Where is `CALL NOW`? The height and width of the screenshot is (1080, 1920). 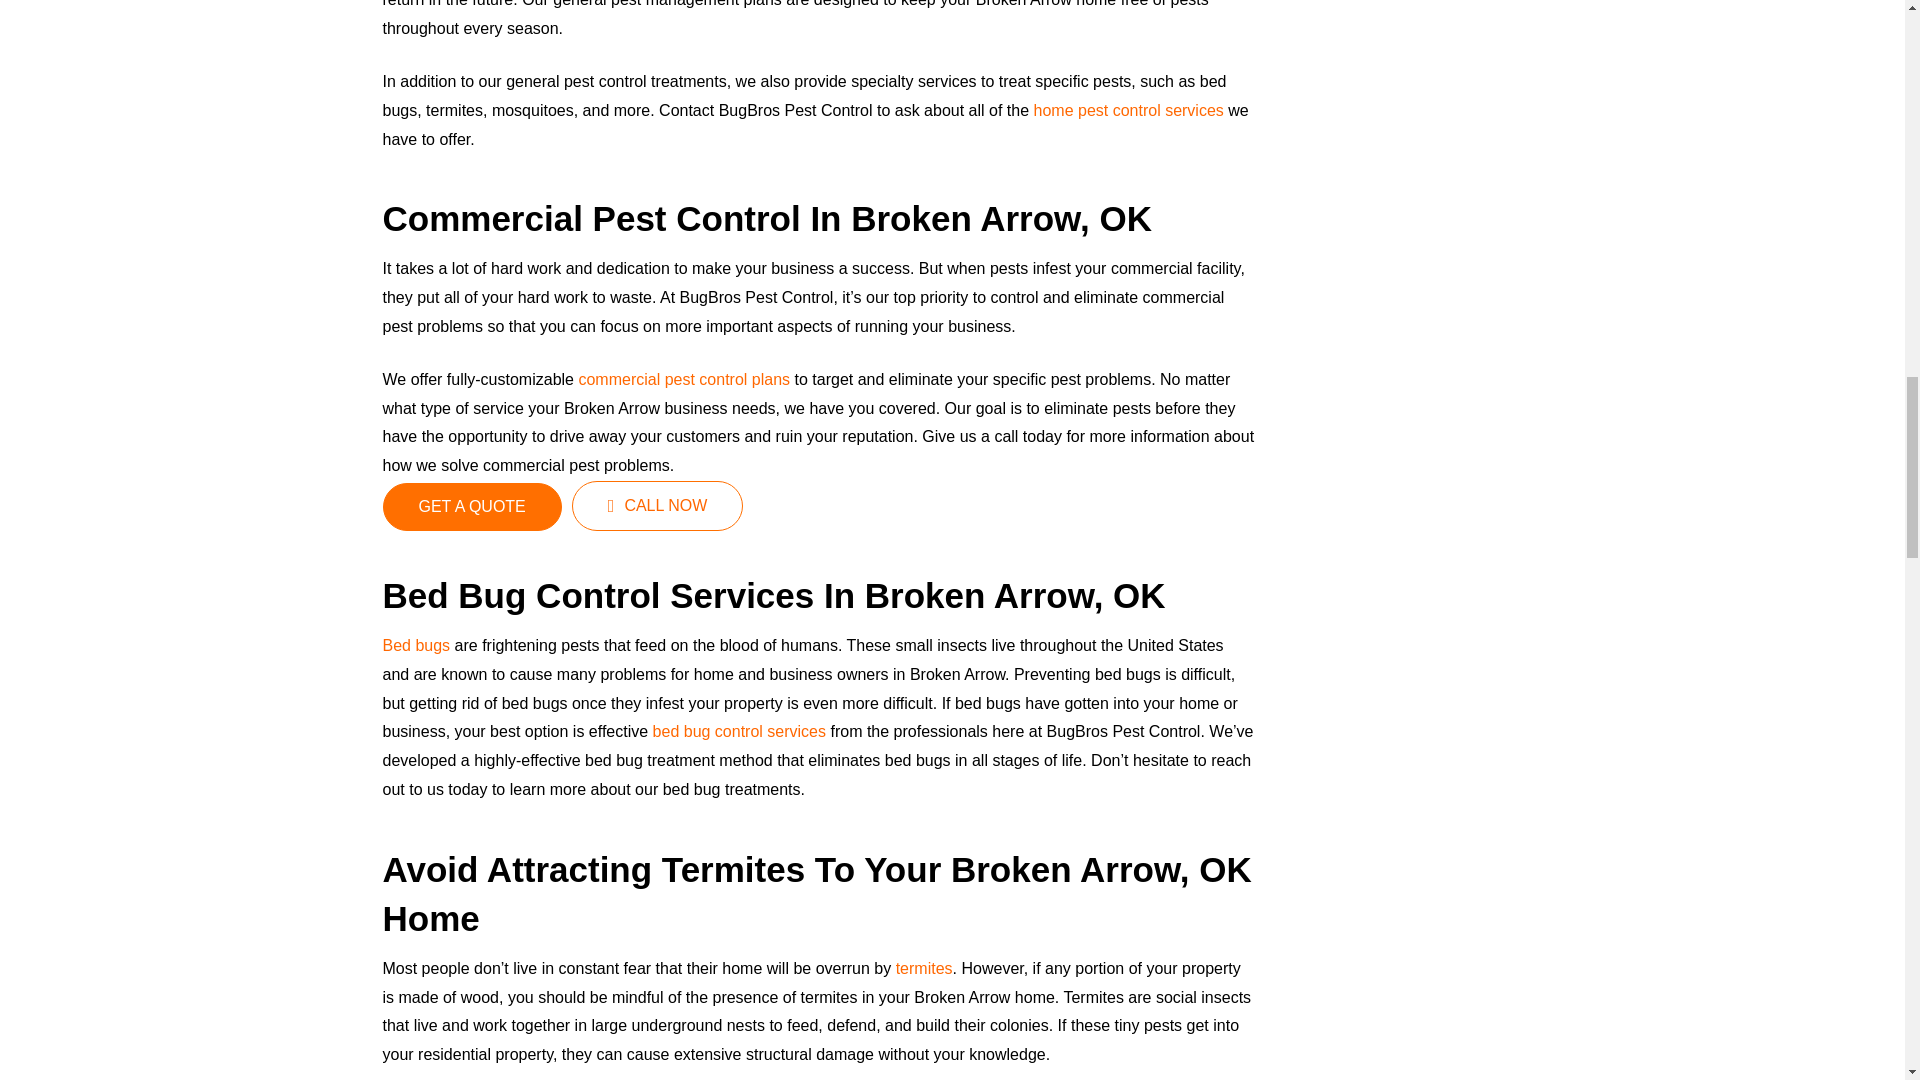 CALL NOW is located at coordinates (658, 506).